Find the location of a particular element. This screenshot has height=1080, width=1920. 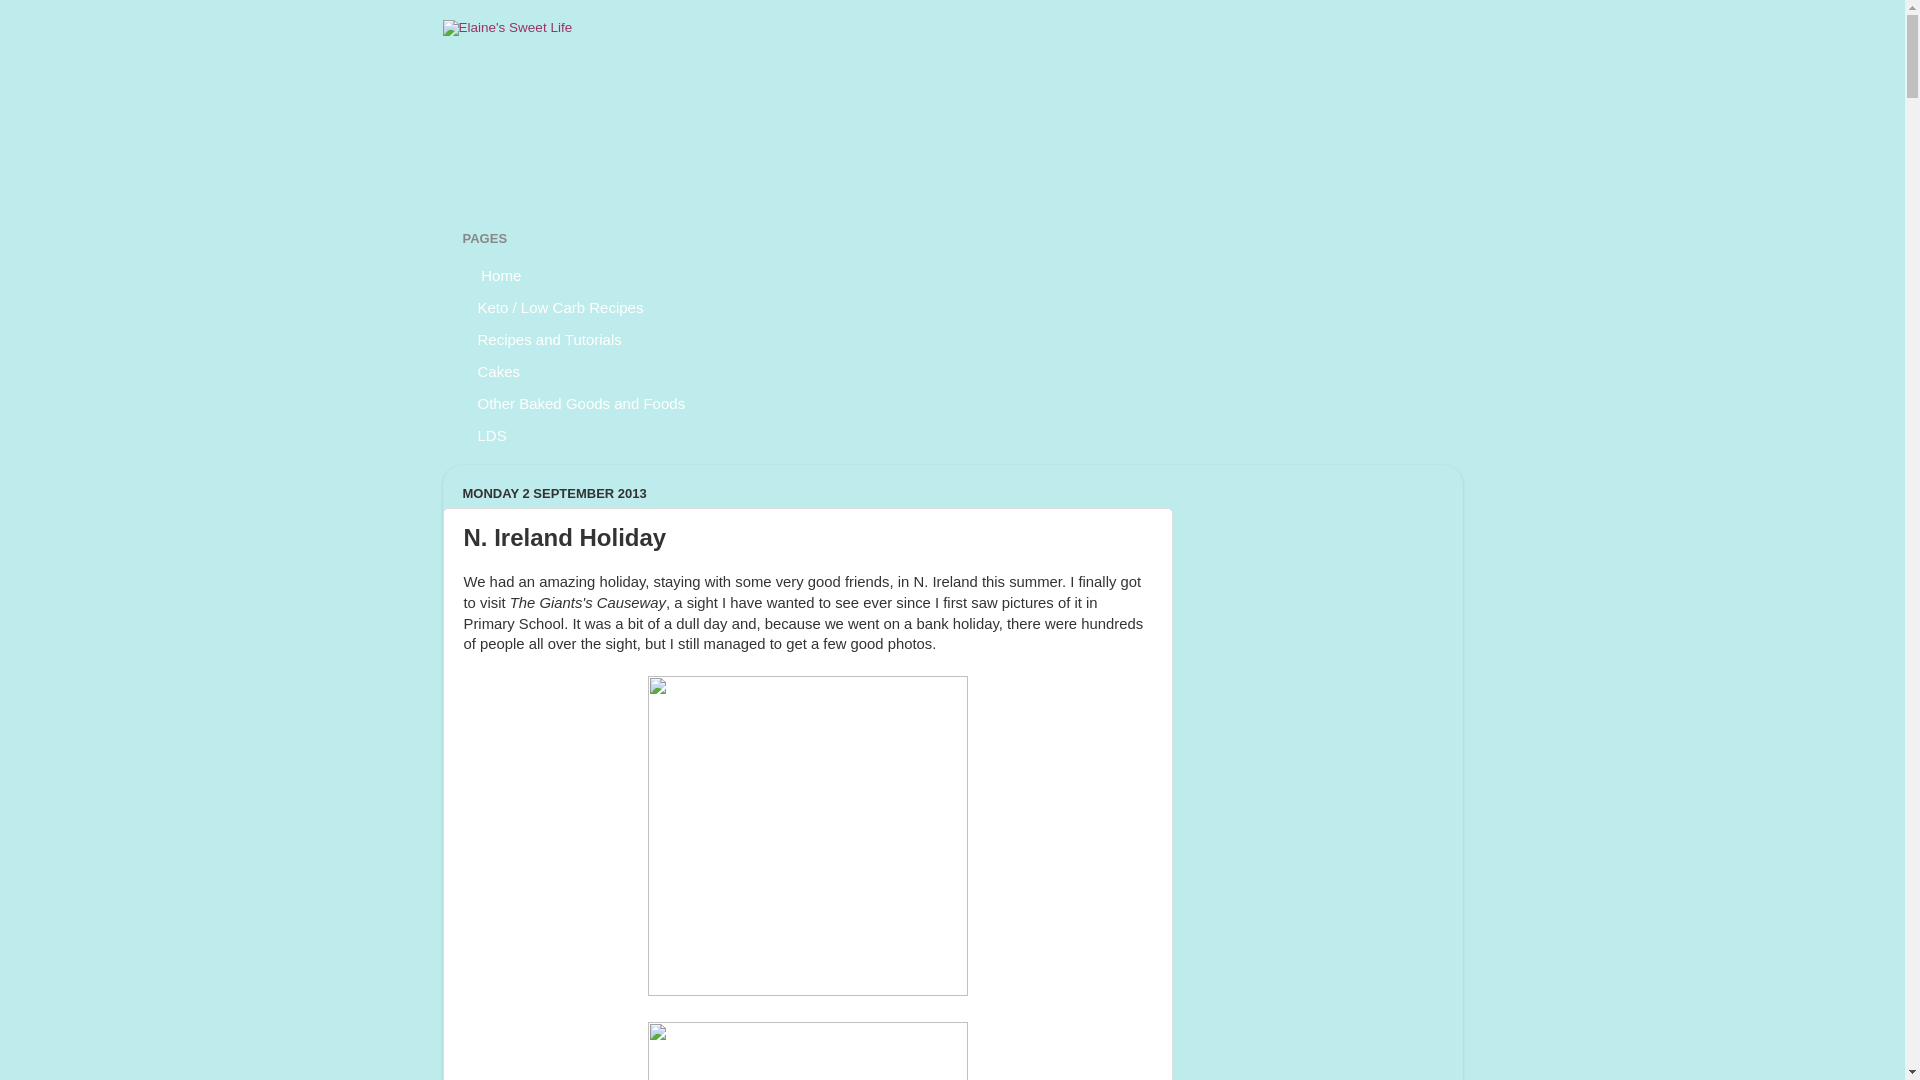

LDS is located at coordinates (492, 435).